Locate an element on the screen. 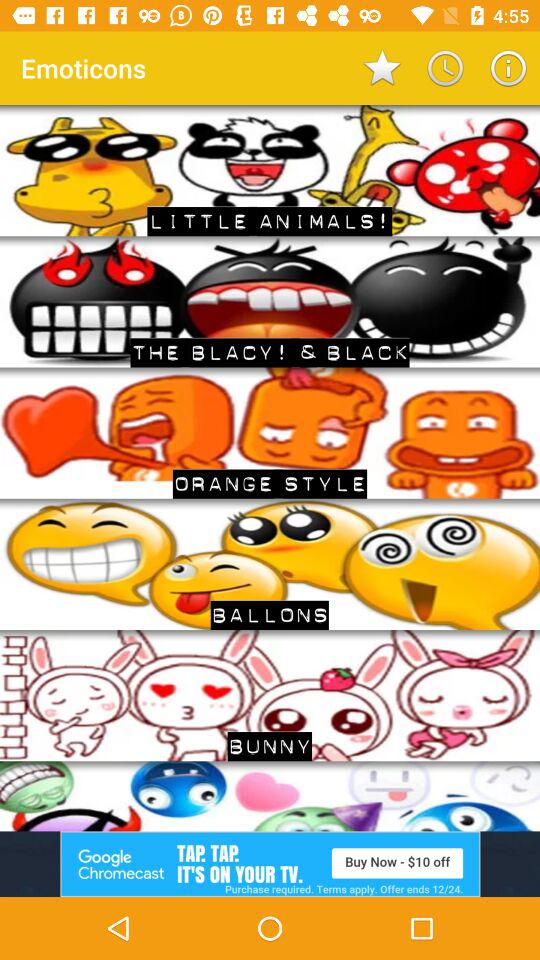 Image resolution: width=540 pixels, height=960 pixels. click to buy is located at coordinates (270, 864).